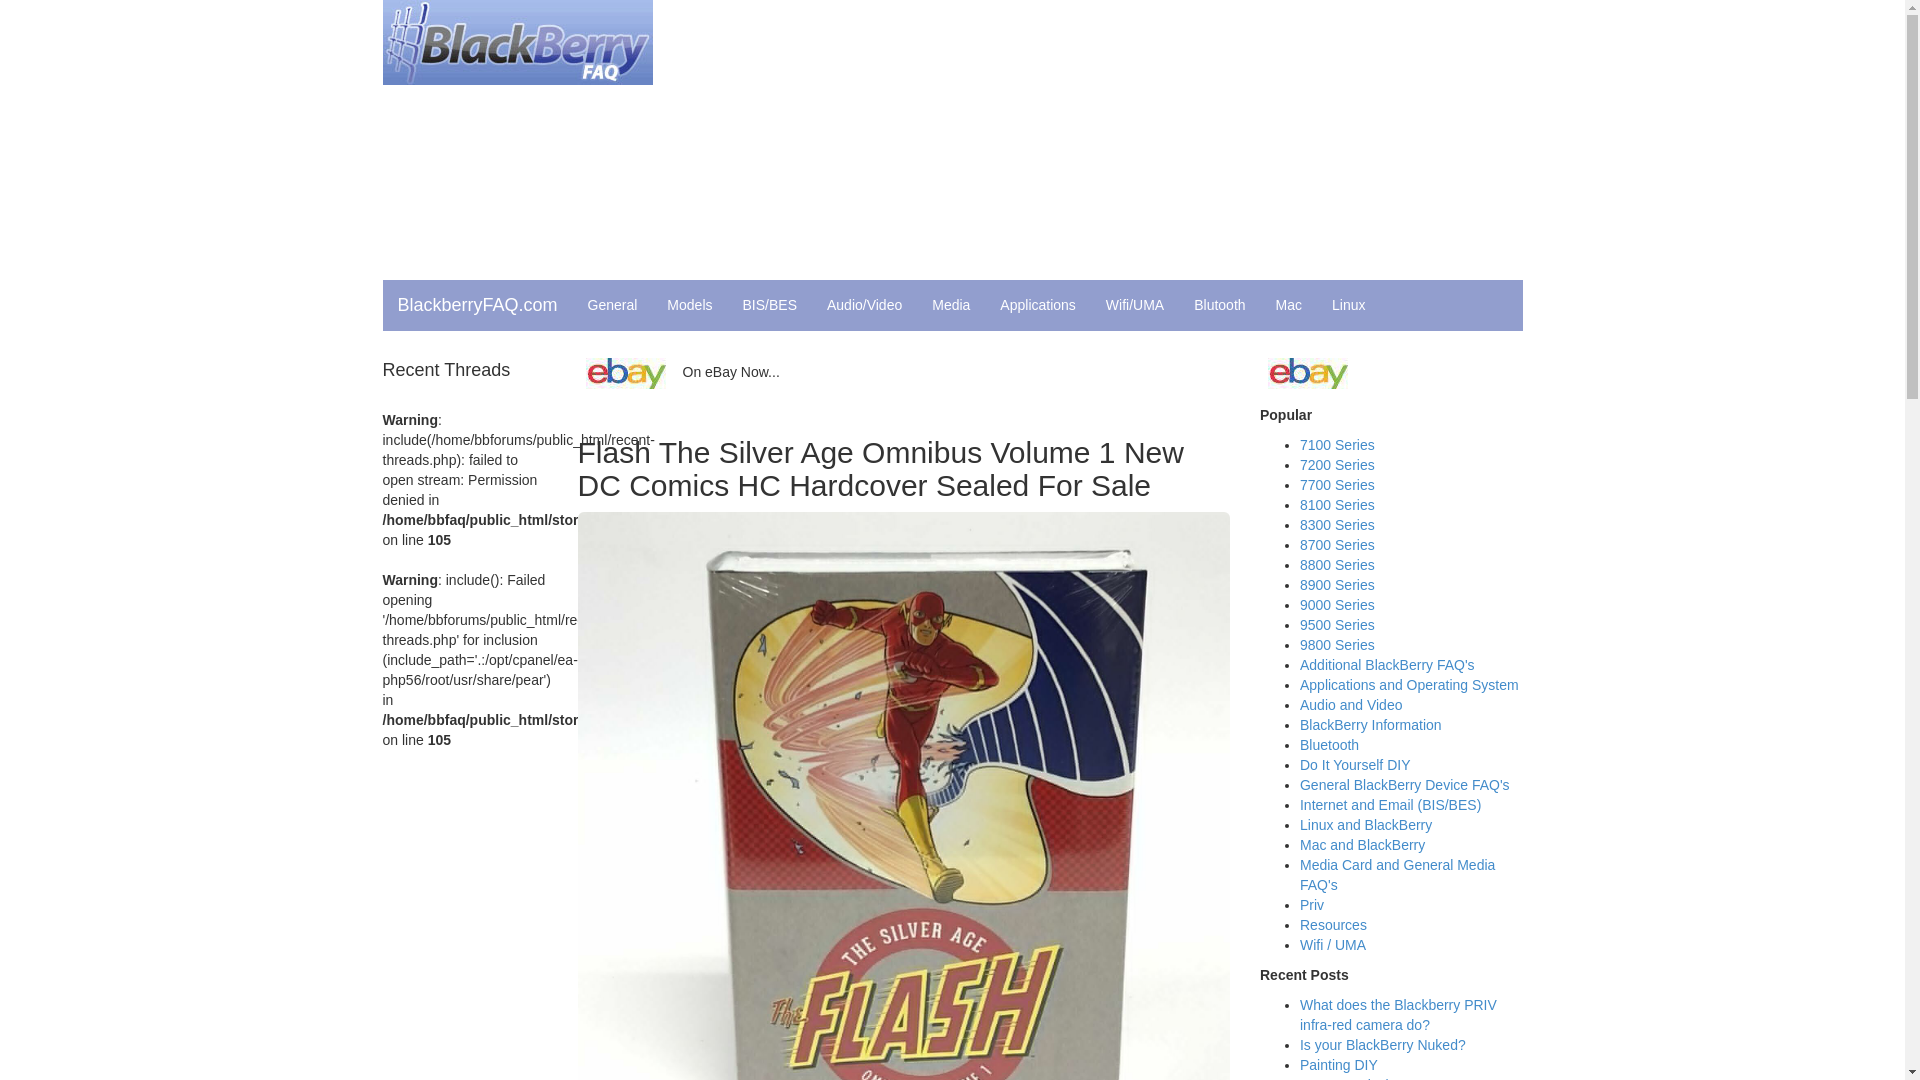 The height and width of the screenshot is (1080, 1920). What do you see at coordinates (1336, 444) in the screenshot?
I see `7100 Series` at bounding box center [1336, 444].